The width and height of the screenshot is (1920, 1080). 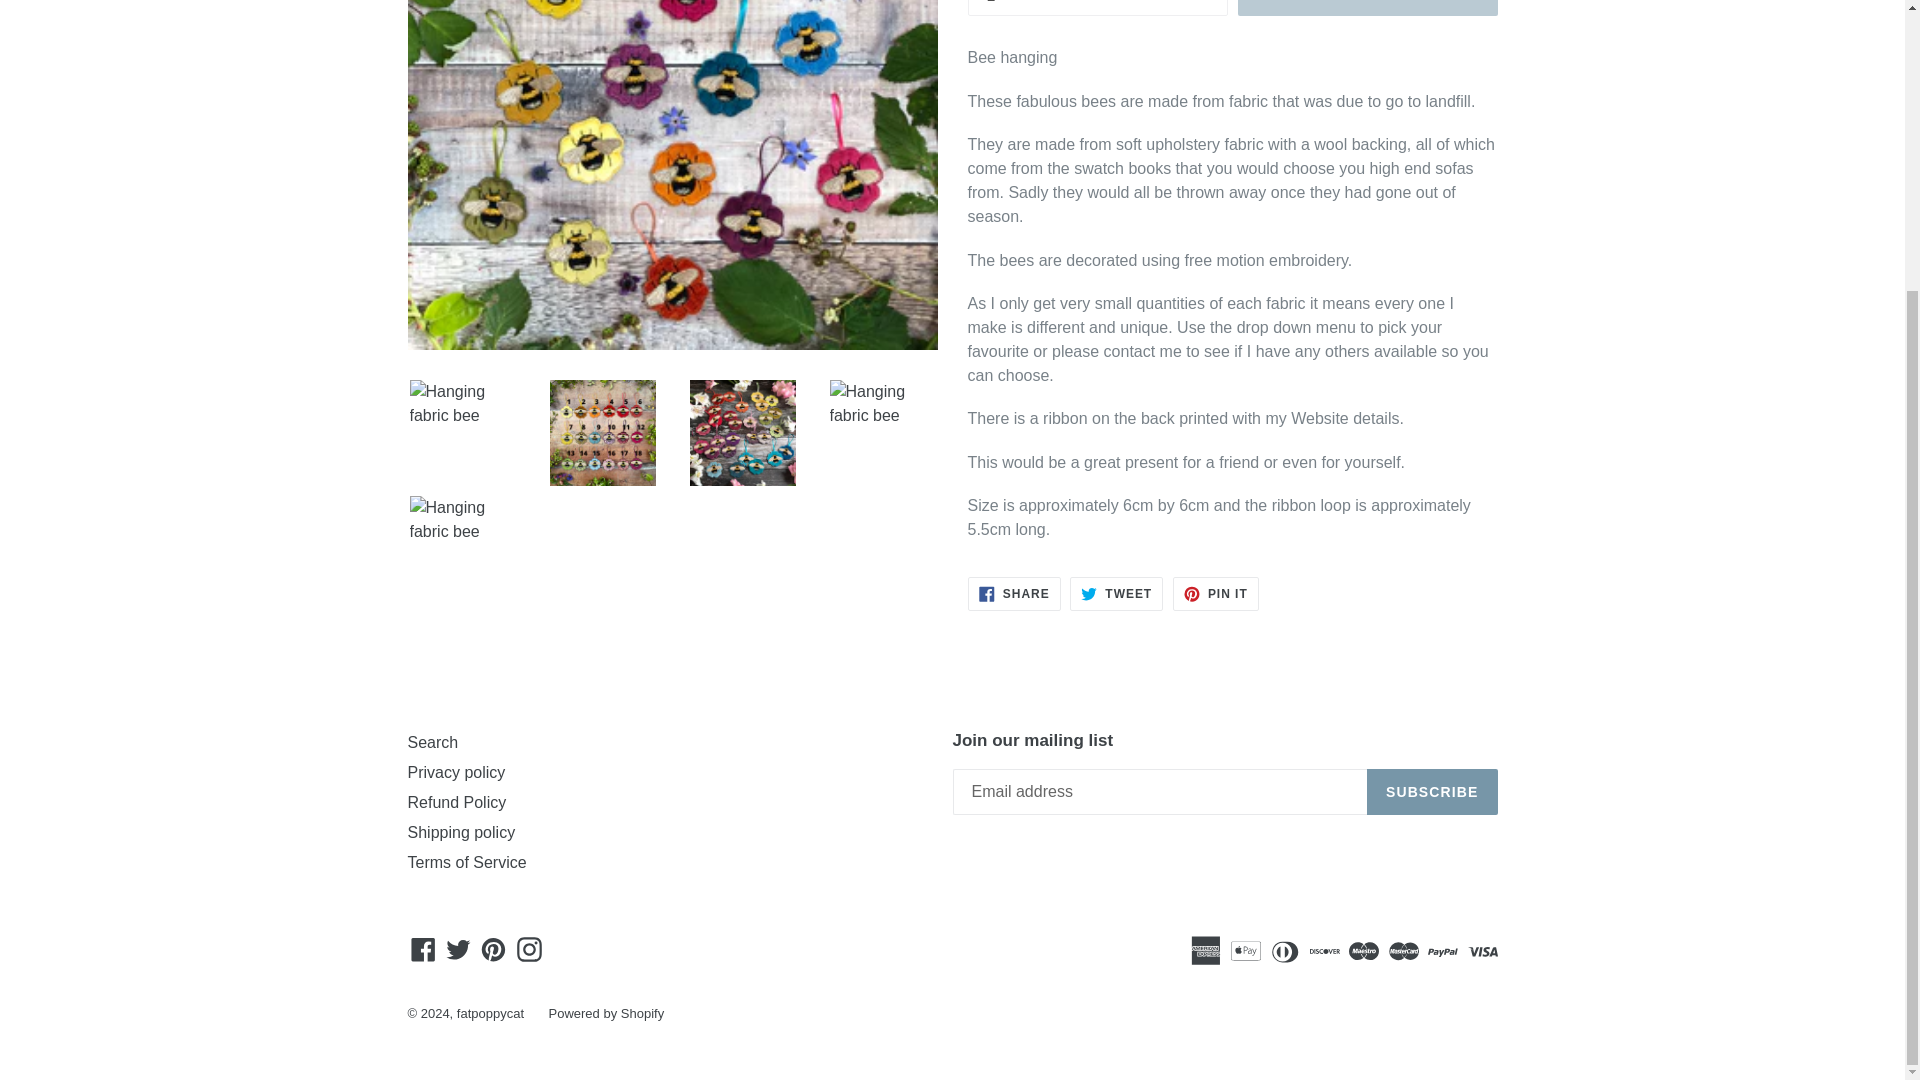 I want to click on Privacy policy, so click(x=1014, y=594).